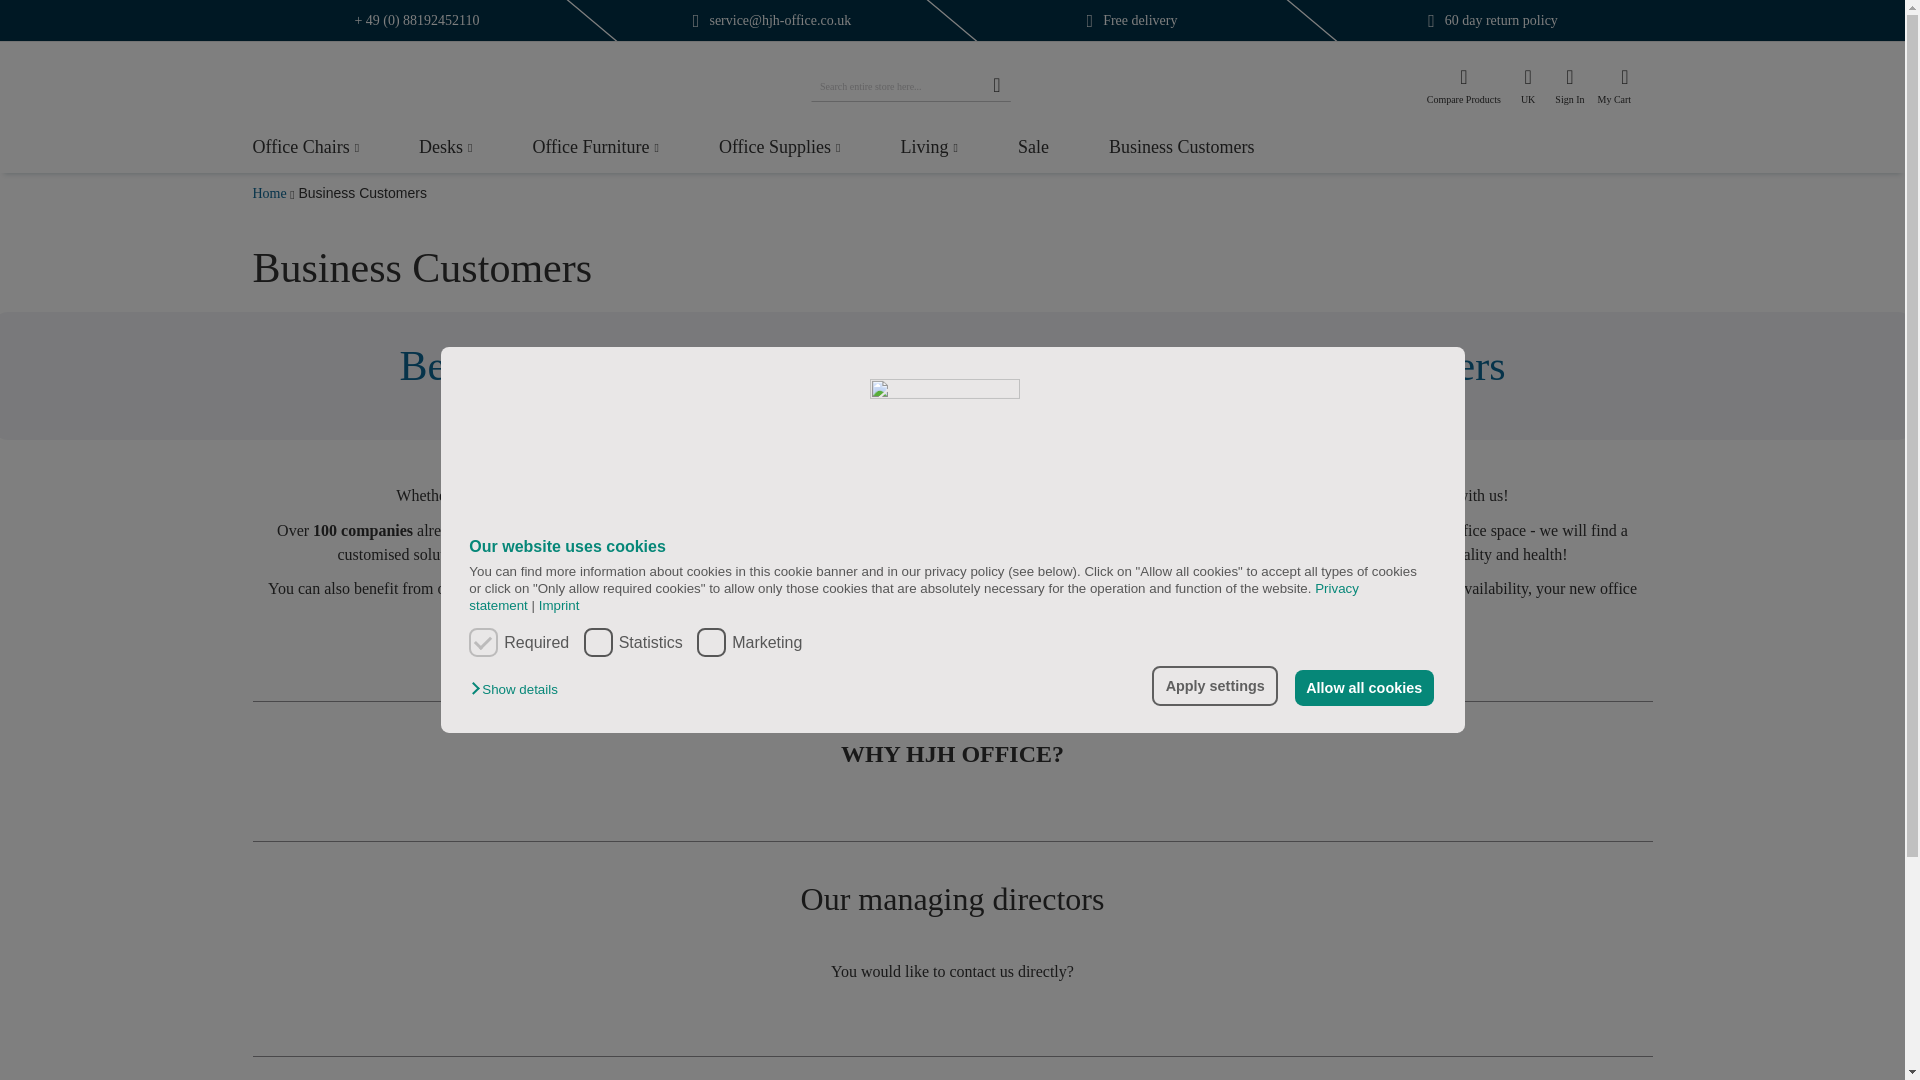  Describe the element at coordinates (1623, 86) in the screenshot. I see `My Cart` at that location.